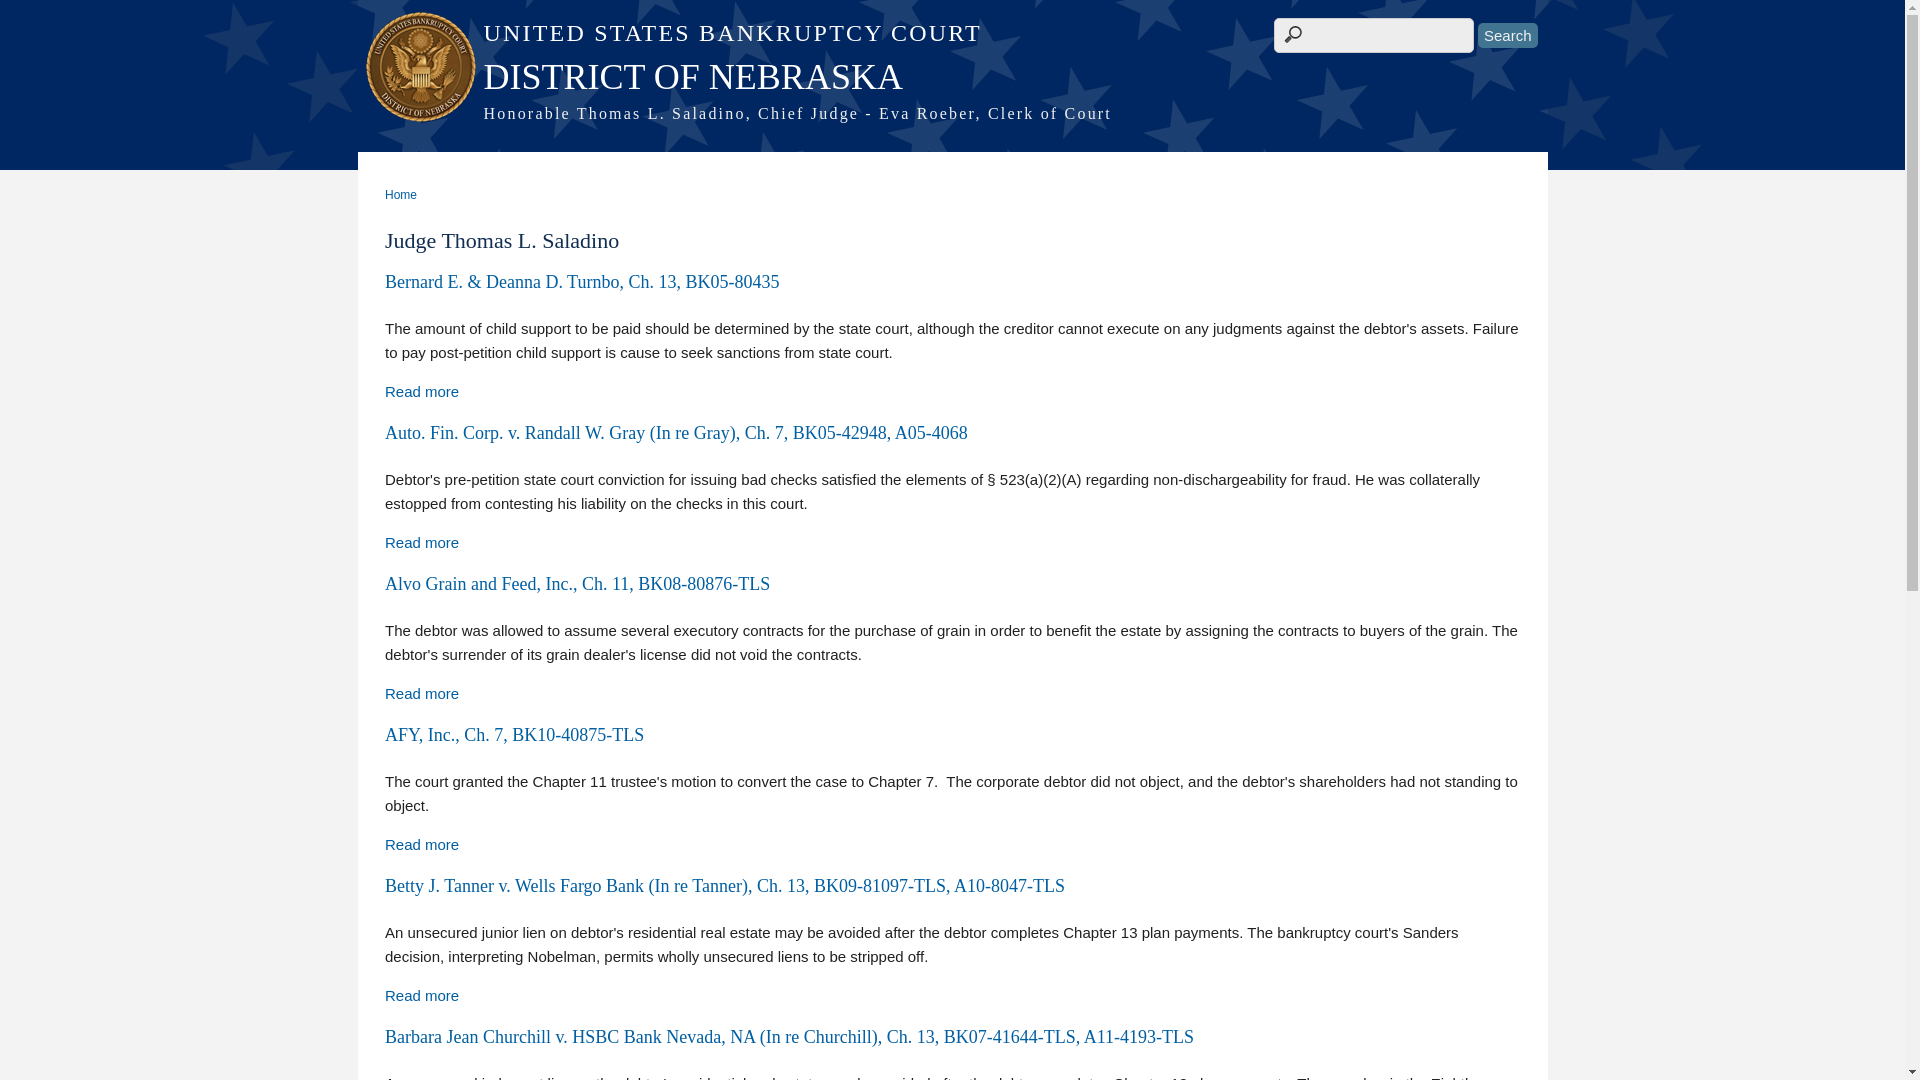 This screenshot has height=1080, width=1920. What do you see at coordinates (422, 844) in the screenshot?
I see `AFY, Inc., Ch. 7, BK10-40875-TLS` at bounding box center [422, 844].